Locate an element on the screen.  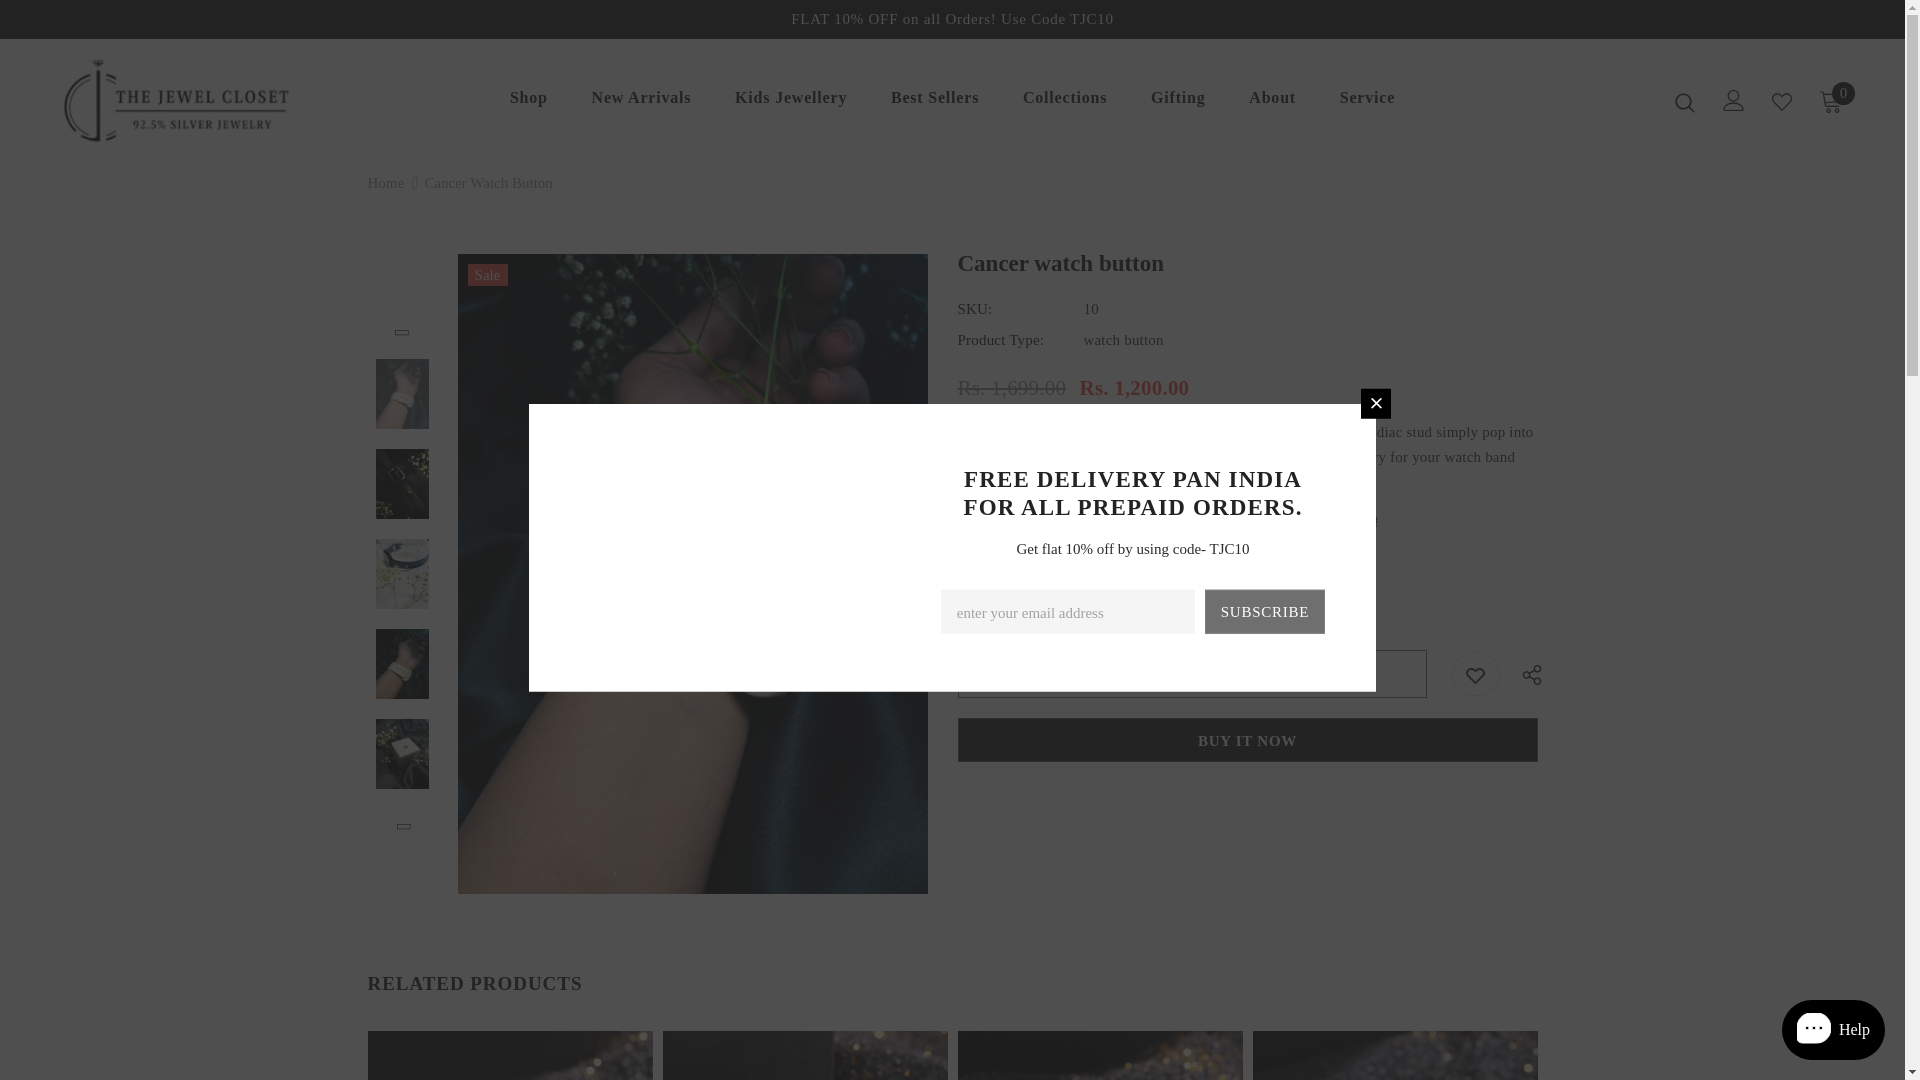
Collections is located at coordinates (1065, 102).